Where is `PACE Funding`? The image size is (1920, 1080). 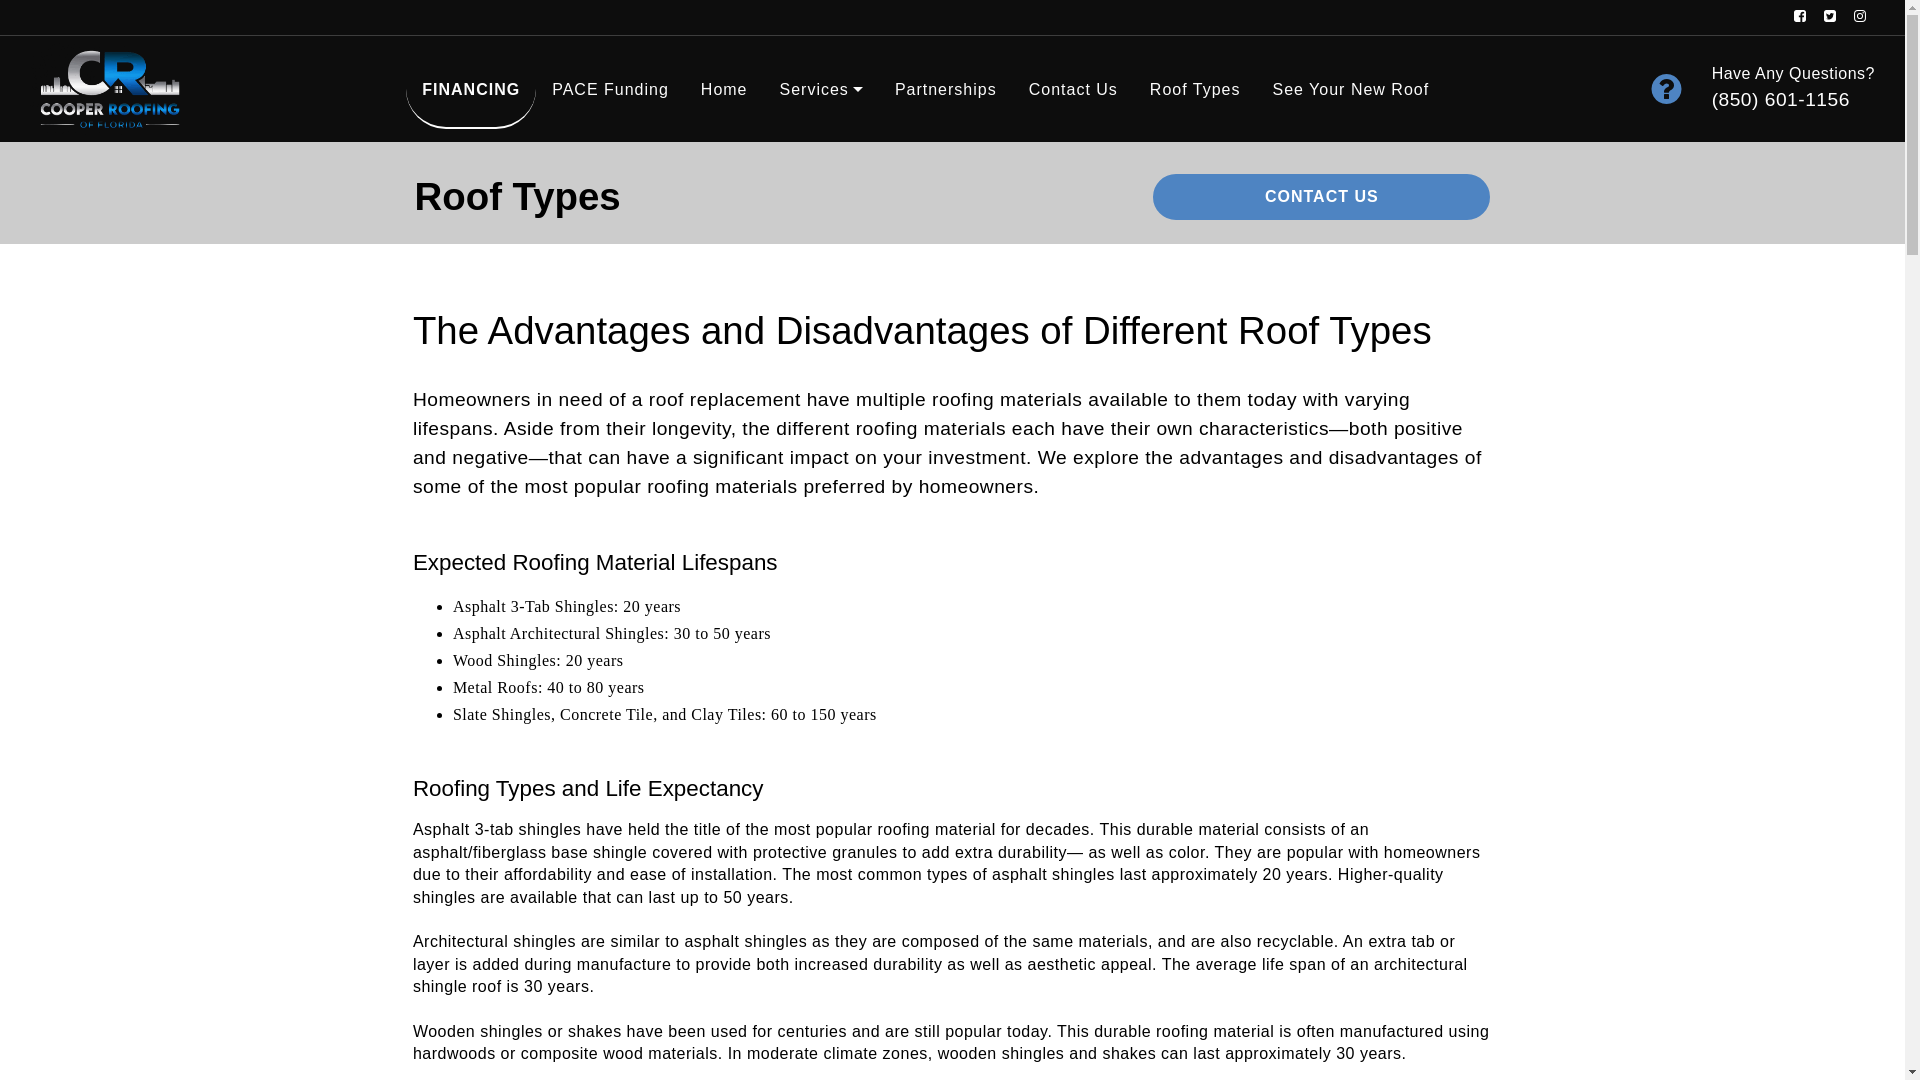 PACE Funding is located at coordinates (610, 88).